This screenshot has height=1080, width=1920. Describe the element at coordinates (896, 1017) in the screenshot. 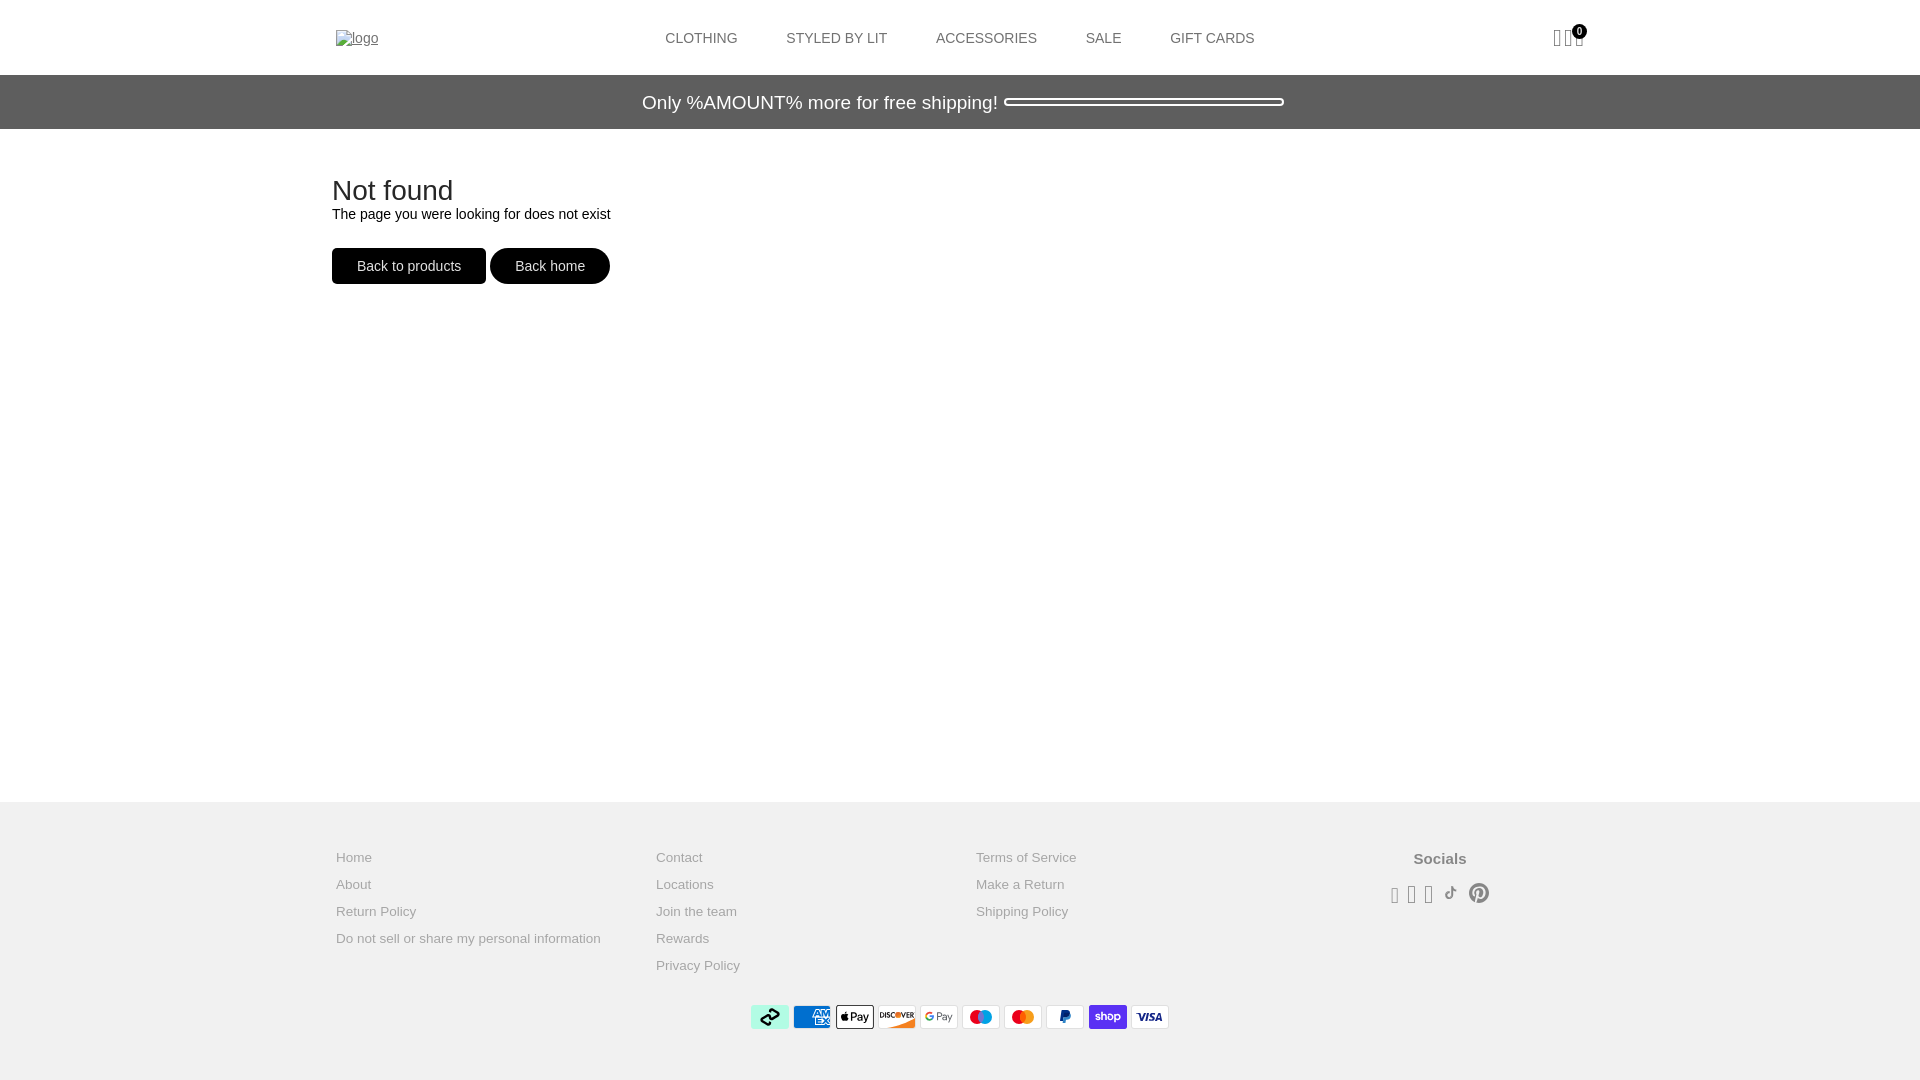

I see `Discover` at that location.